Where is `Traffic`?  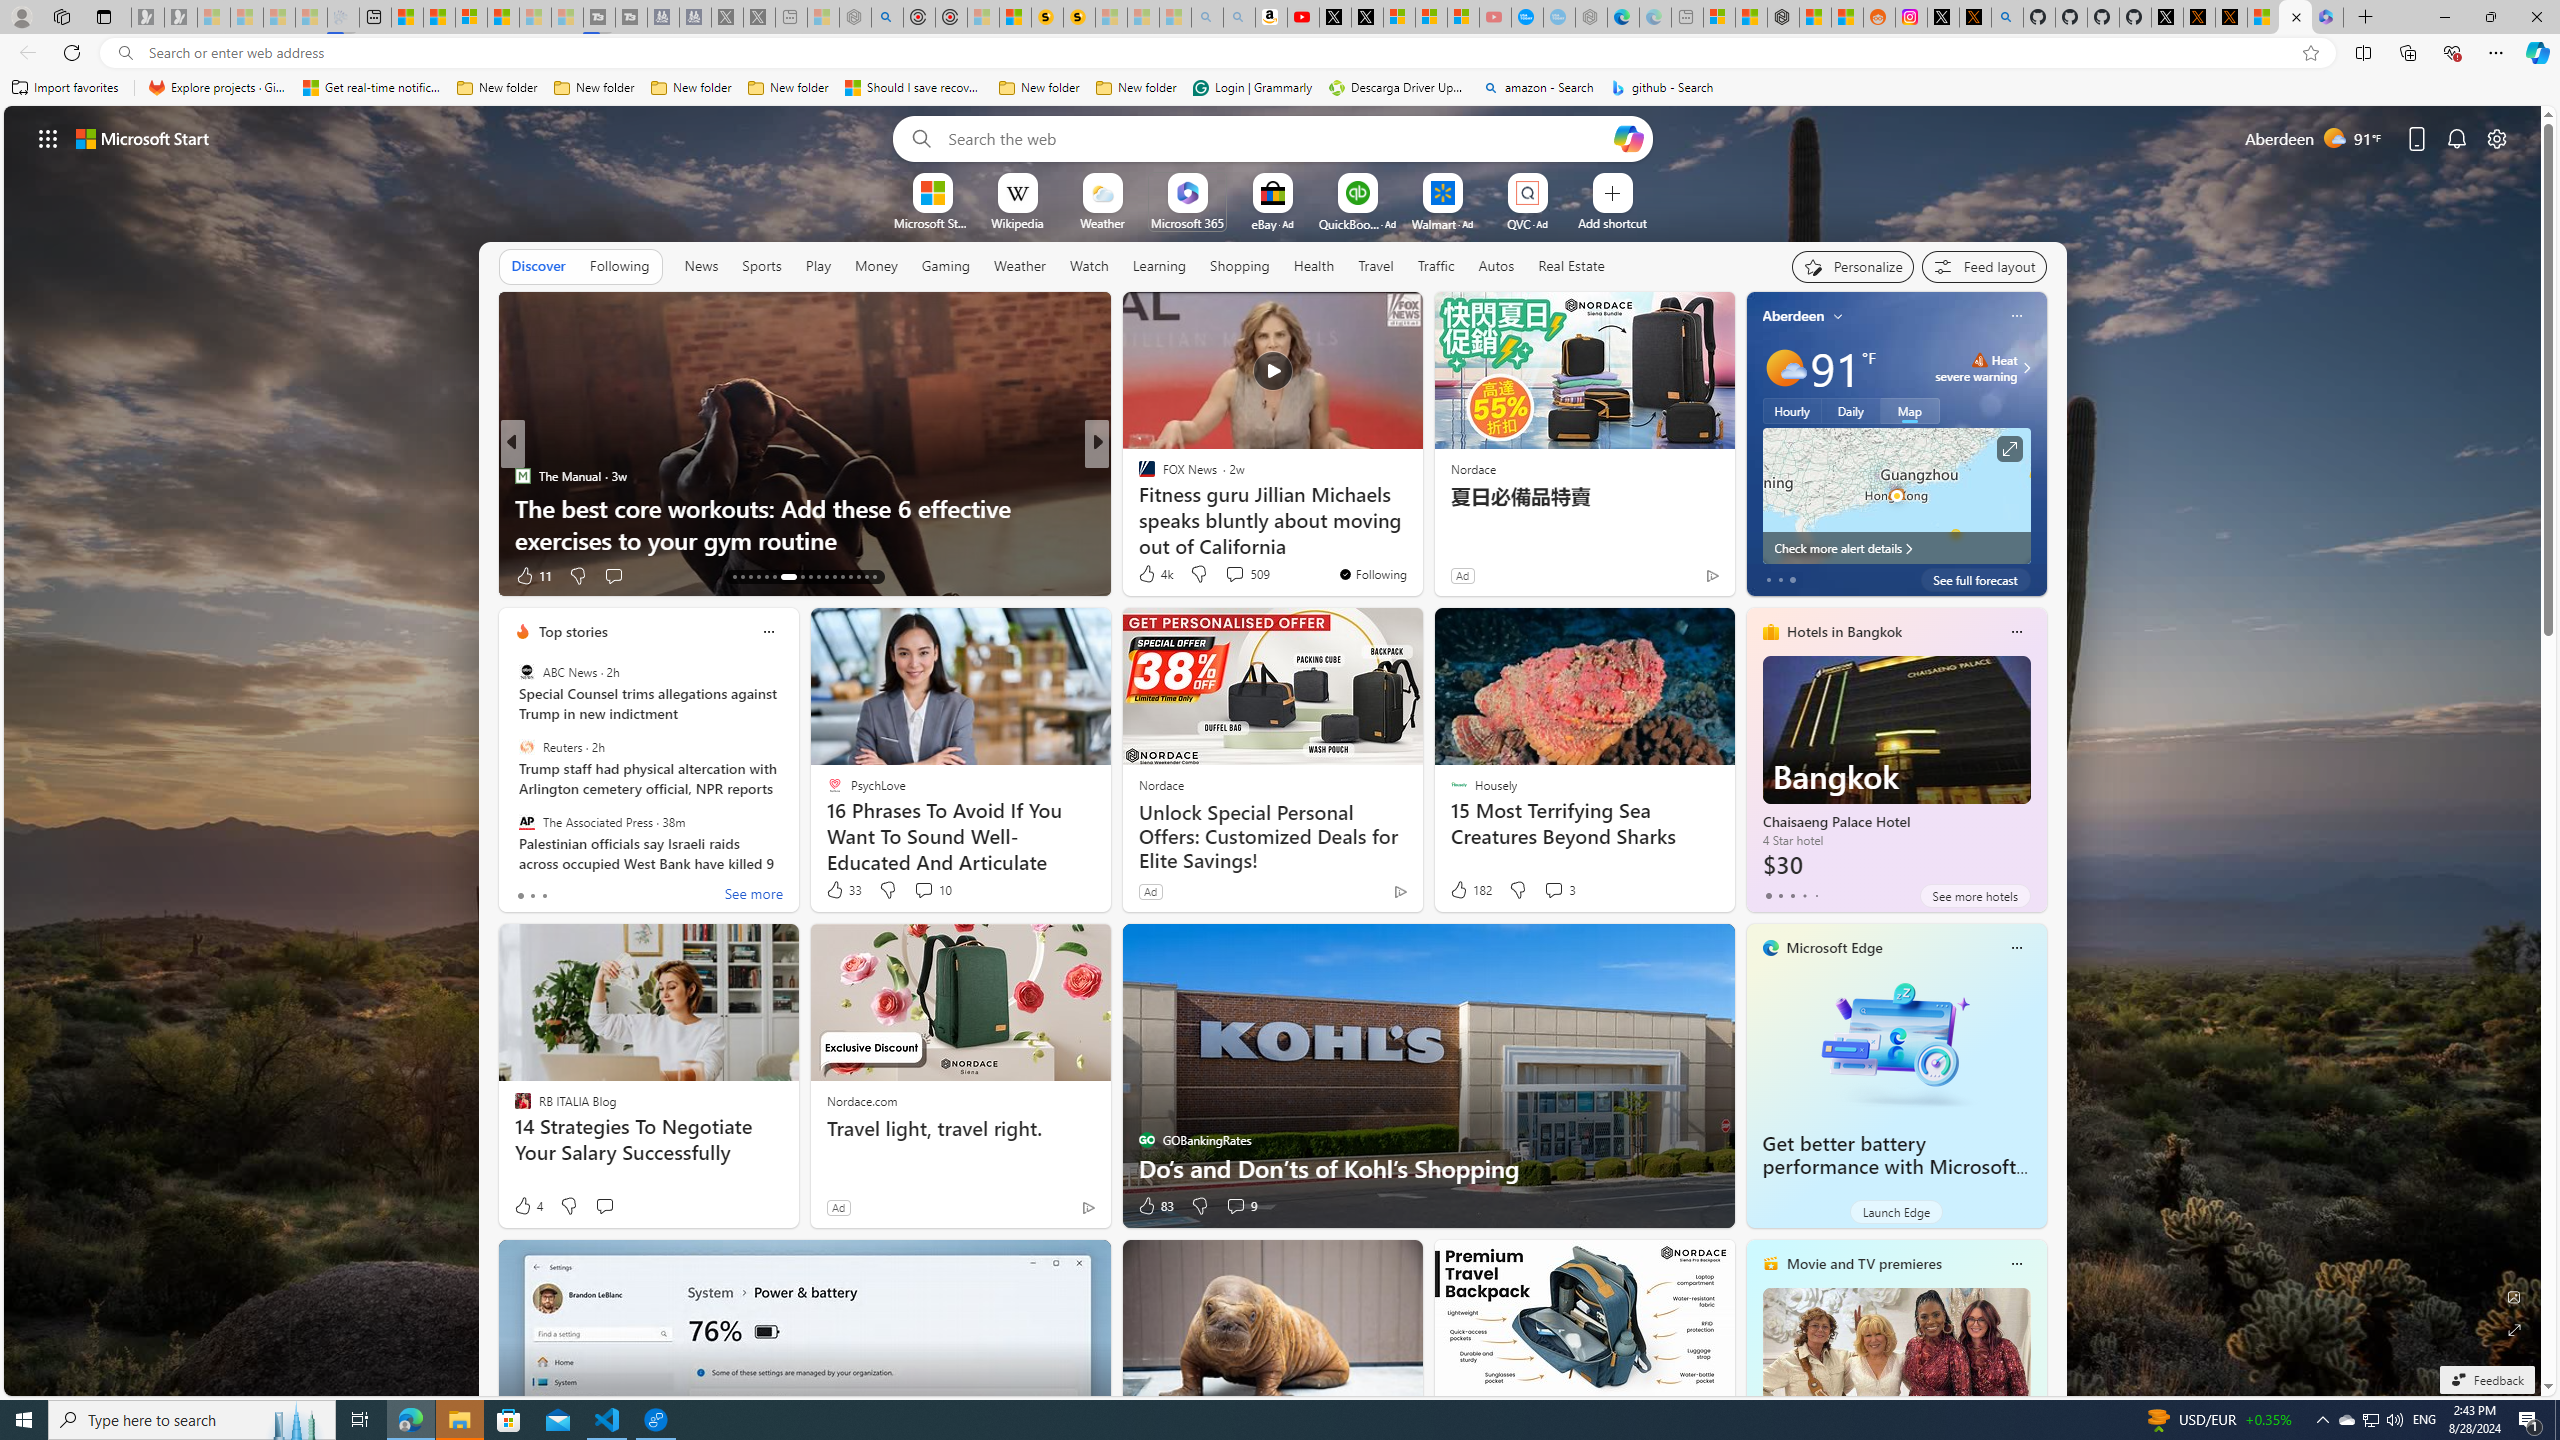 Traffic is located at coordinates (1436, 265).